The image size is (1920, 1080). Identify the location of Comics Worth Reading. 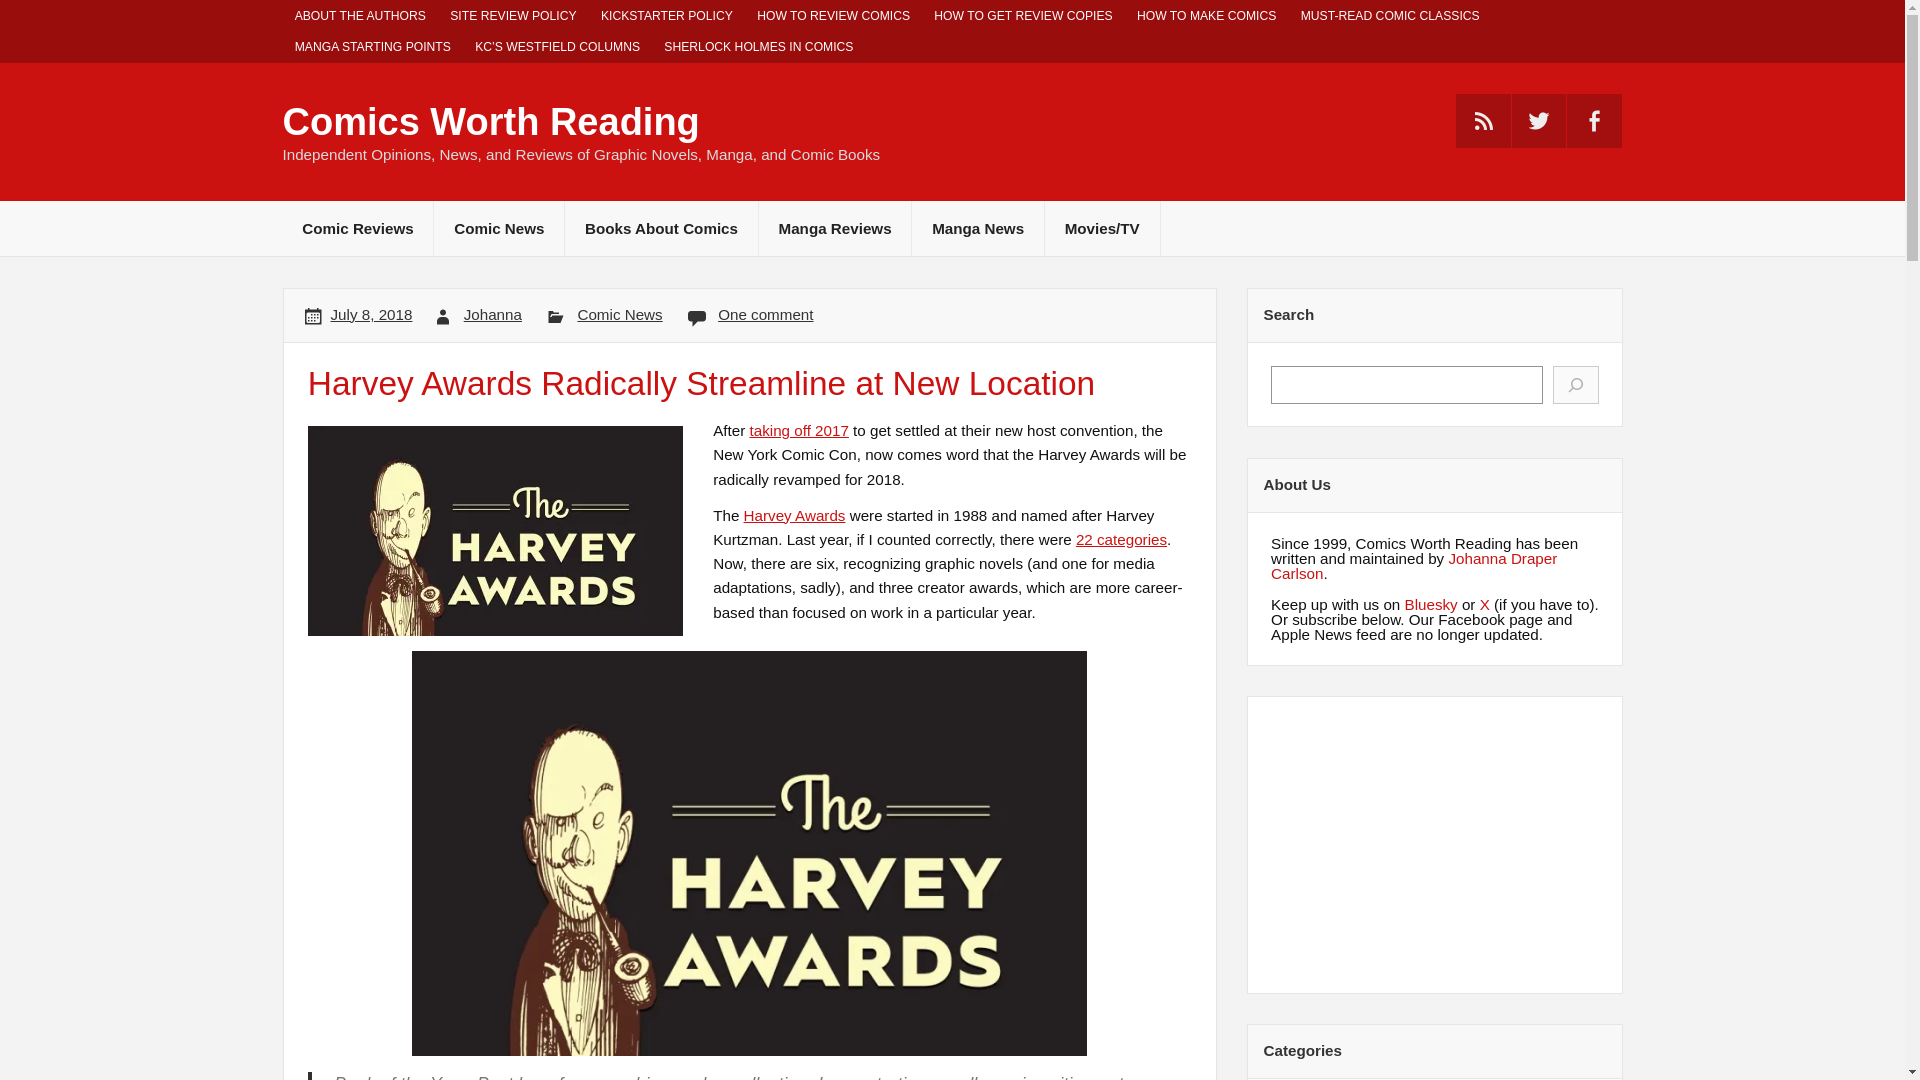
(490, 122).